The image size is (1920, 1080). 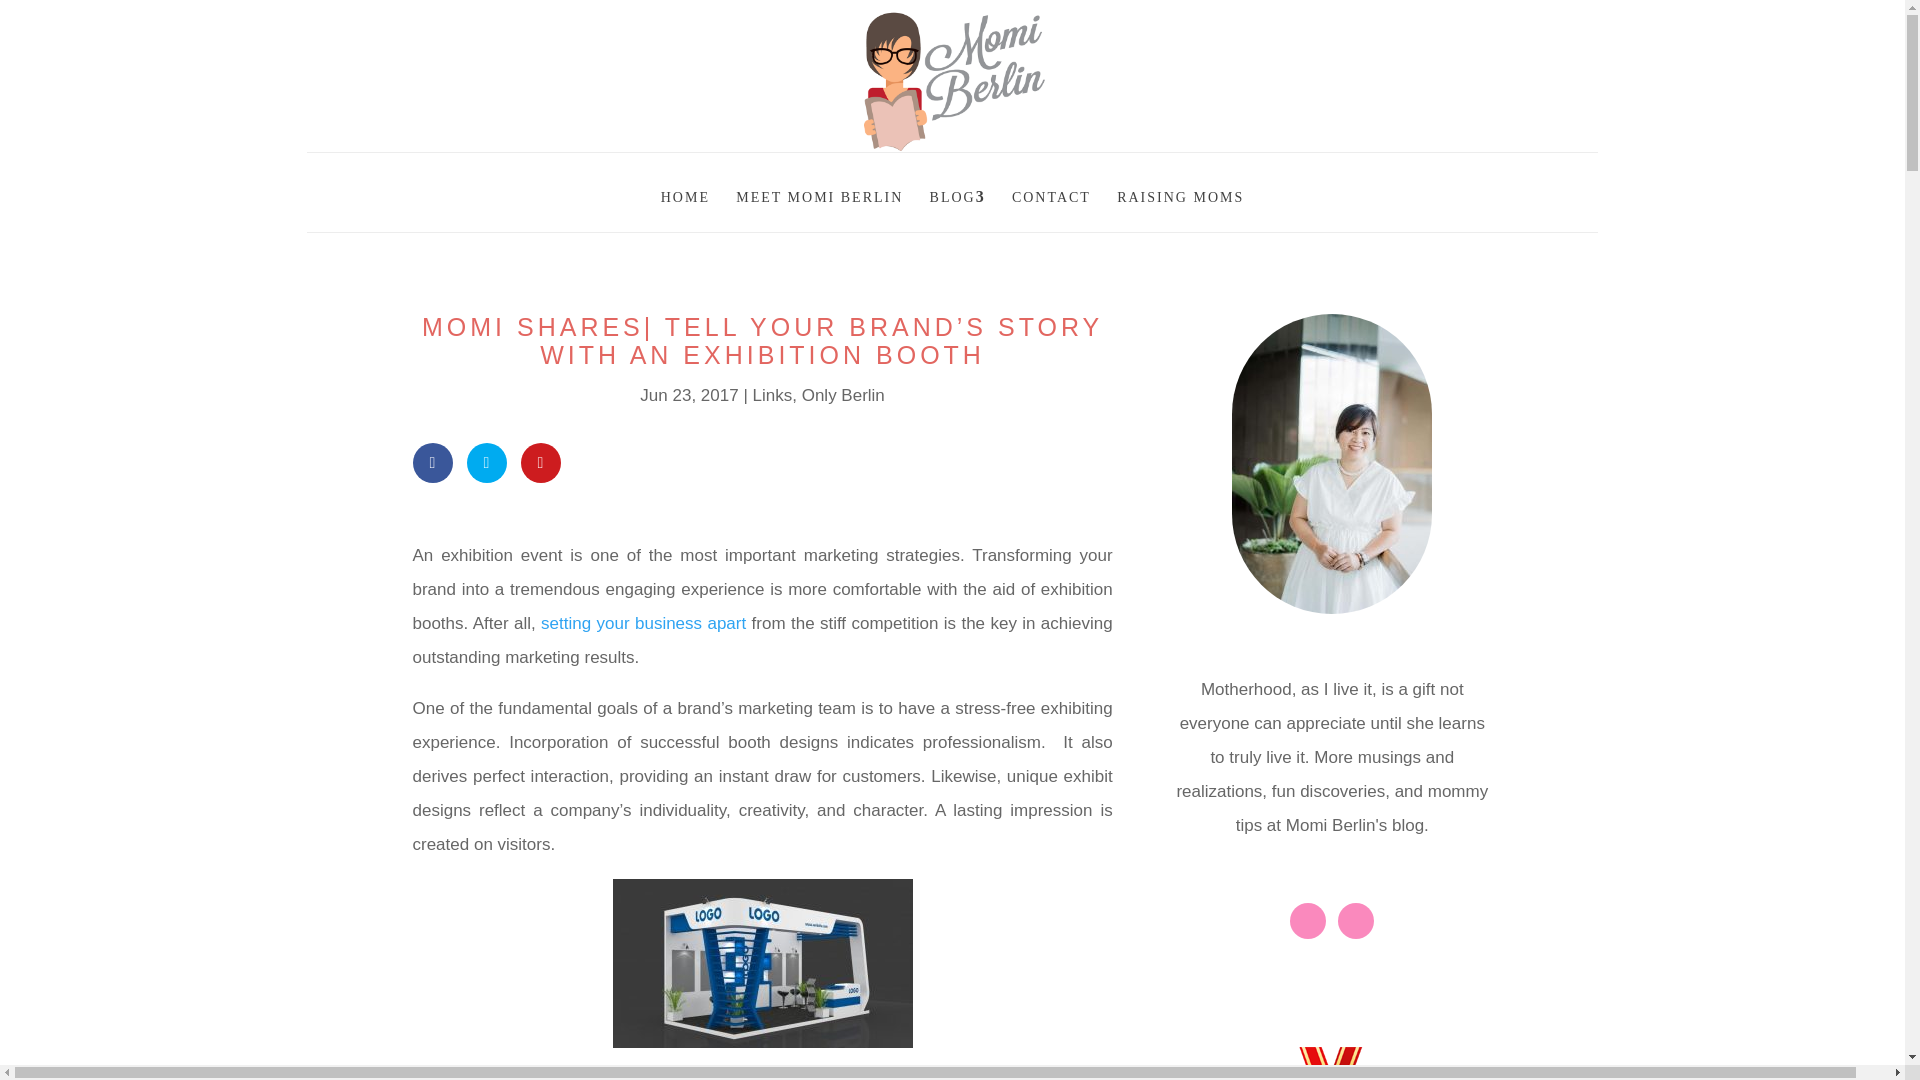 What do you see at coordinates (762, 963) in the screenshot?
I see `Tell Your Brand's Story With an Exhibition Booth` at bounding box center [762, 963].